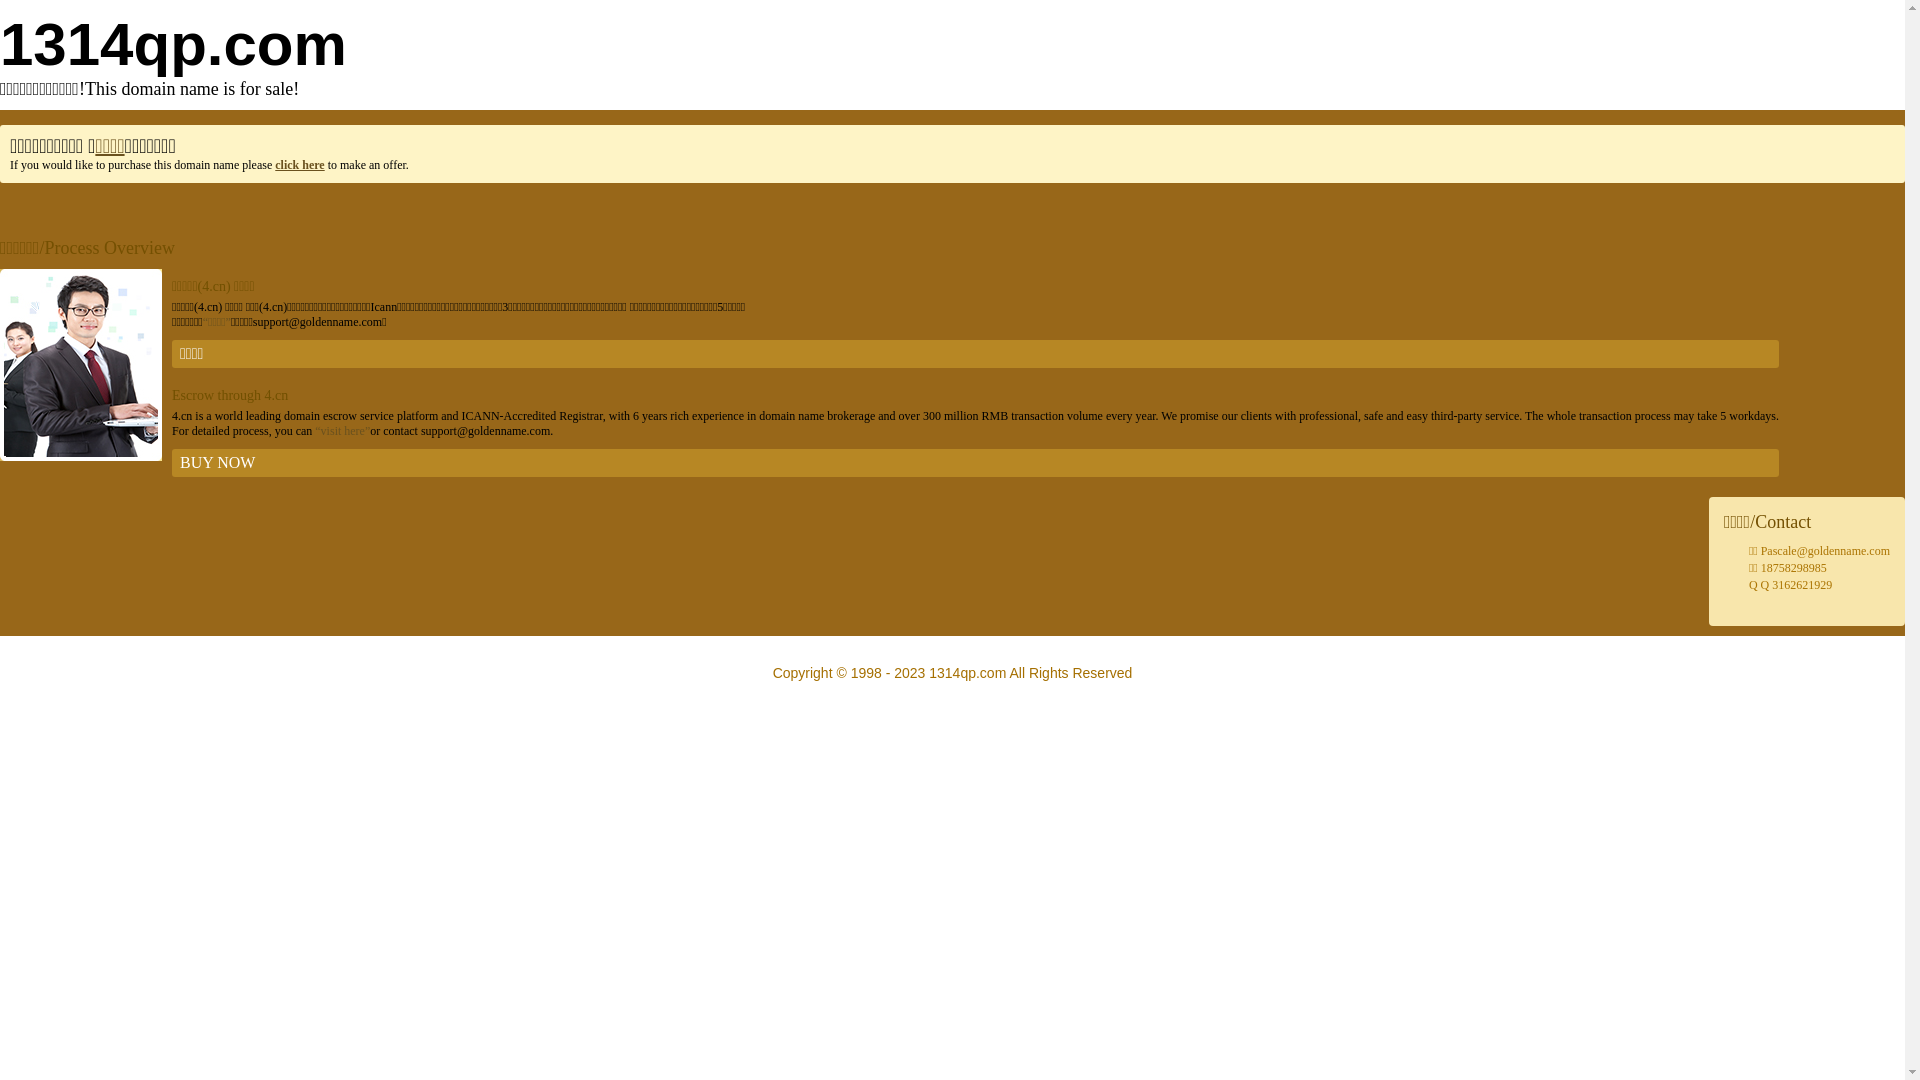  Describe the element at coordinates (300, 165) in the screenshot. I see `click here` at that location.